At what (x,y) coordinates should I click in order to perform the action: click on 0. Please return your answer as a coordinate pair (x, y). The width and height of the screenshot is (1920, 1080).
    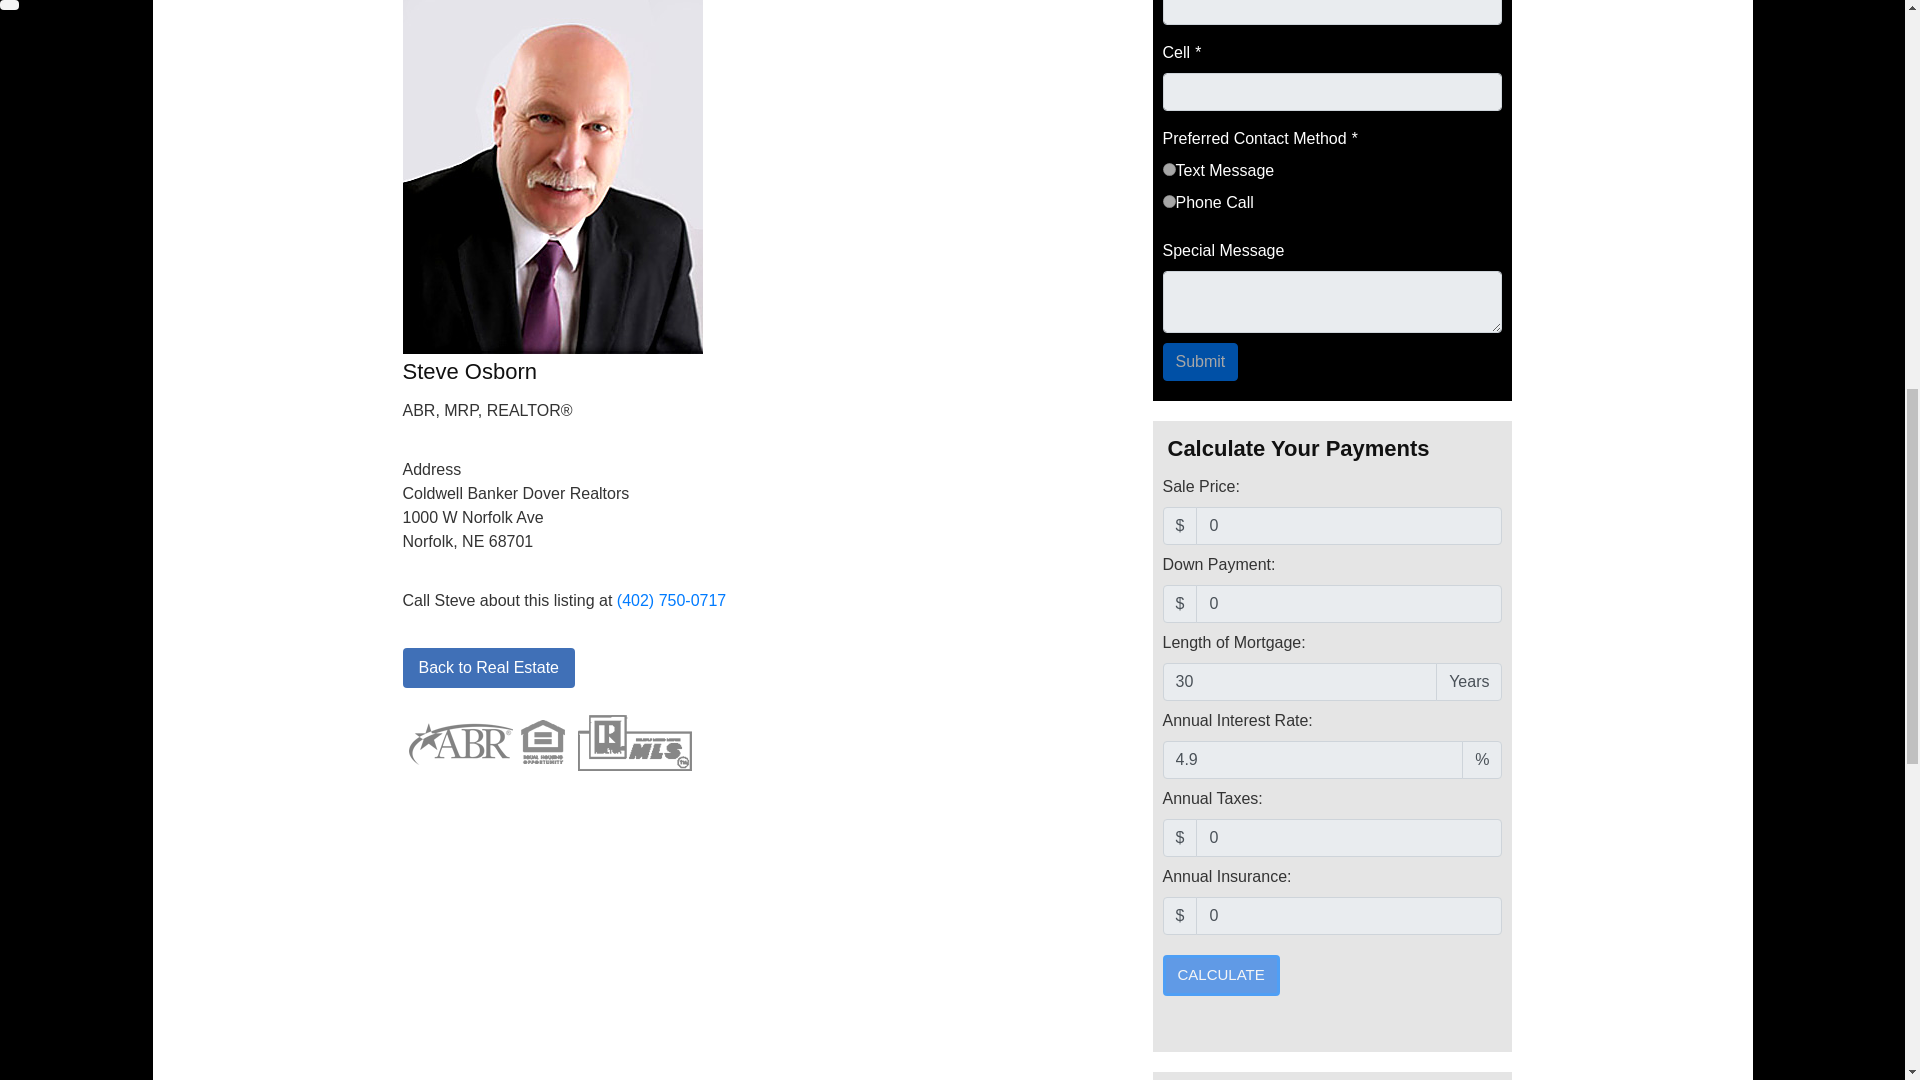
    Looking at the image, I should click on (1348, 916).